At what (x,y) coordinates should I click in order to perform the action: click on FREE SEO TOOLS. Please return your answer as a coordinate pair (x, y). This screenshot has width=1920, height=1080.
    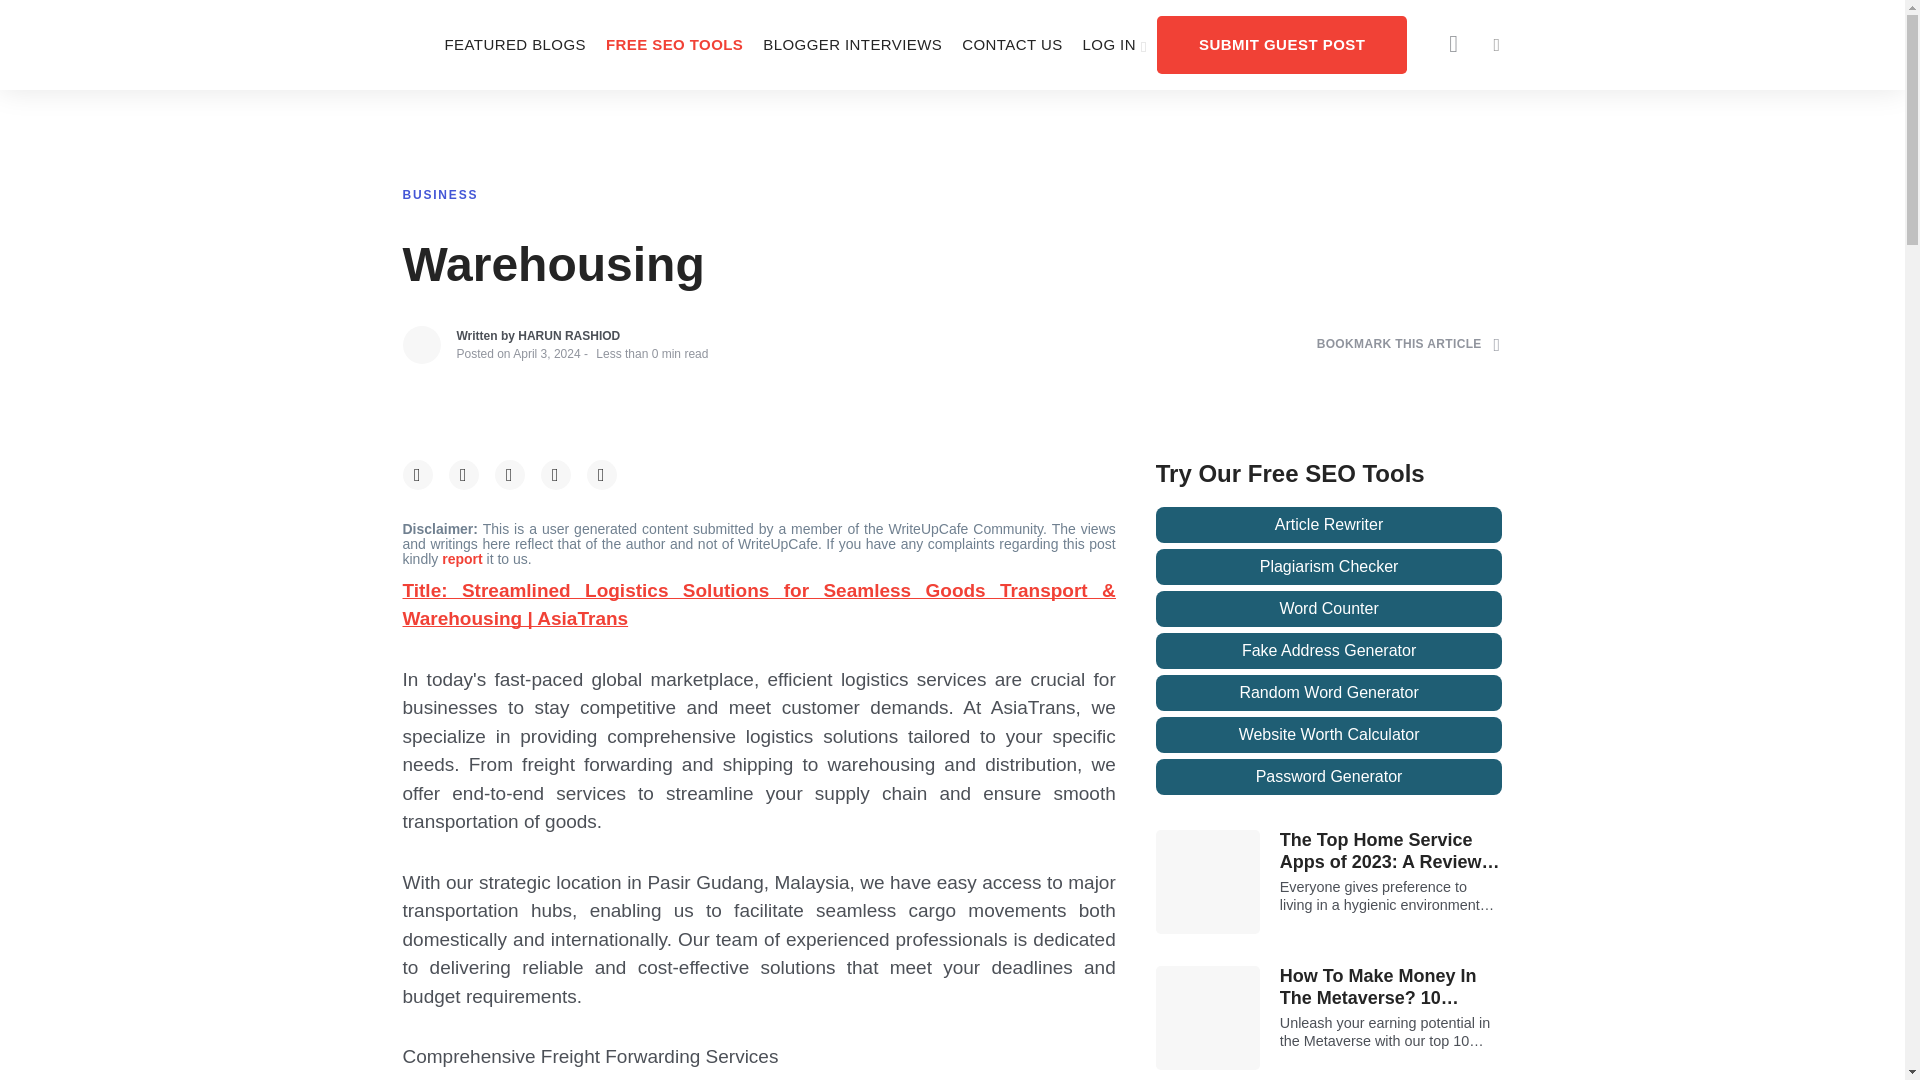
    Looking at the image, I should click on (674, 44).